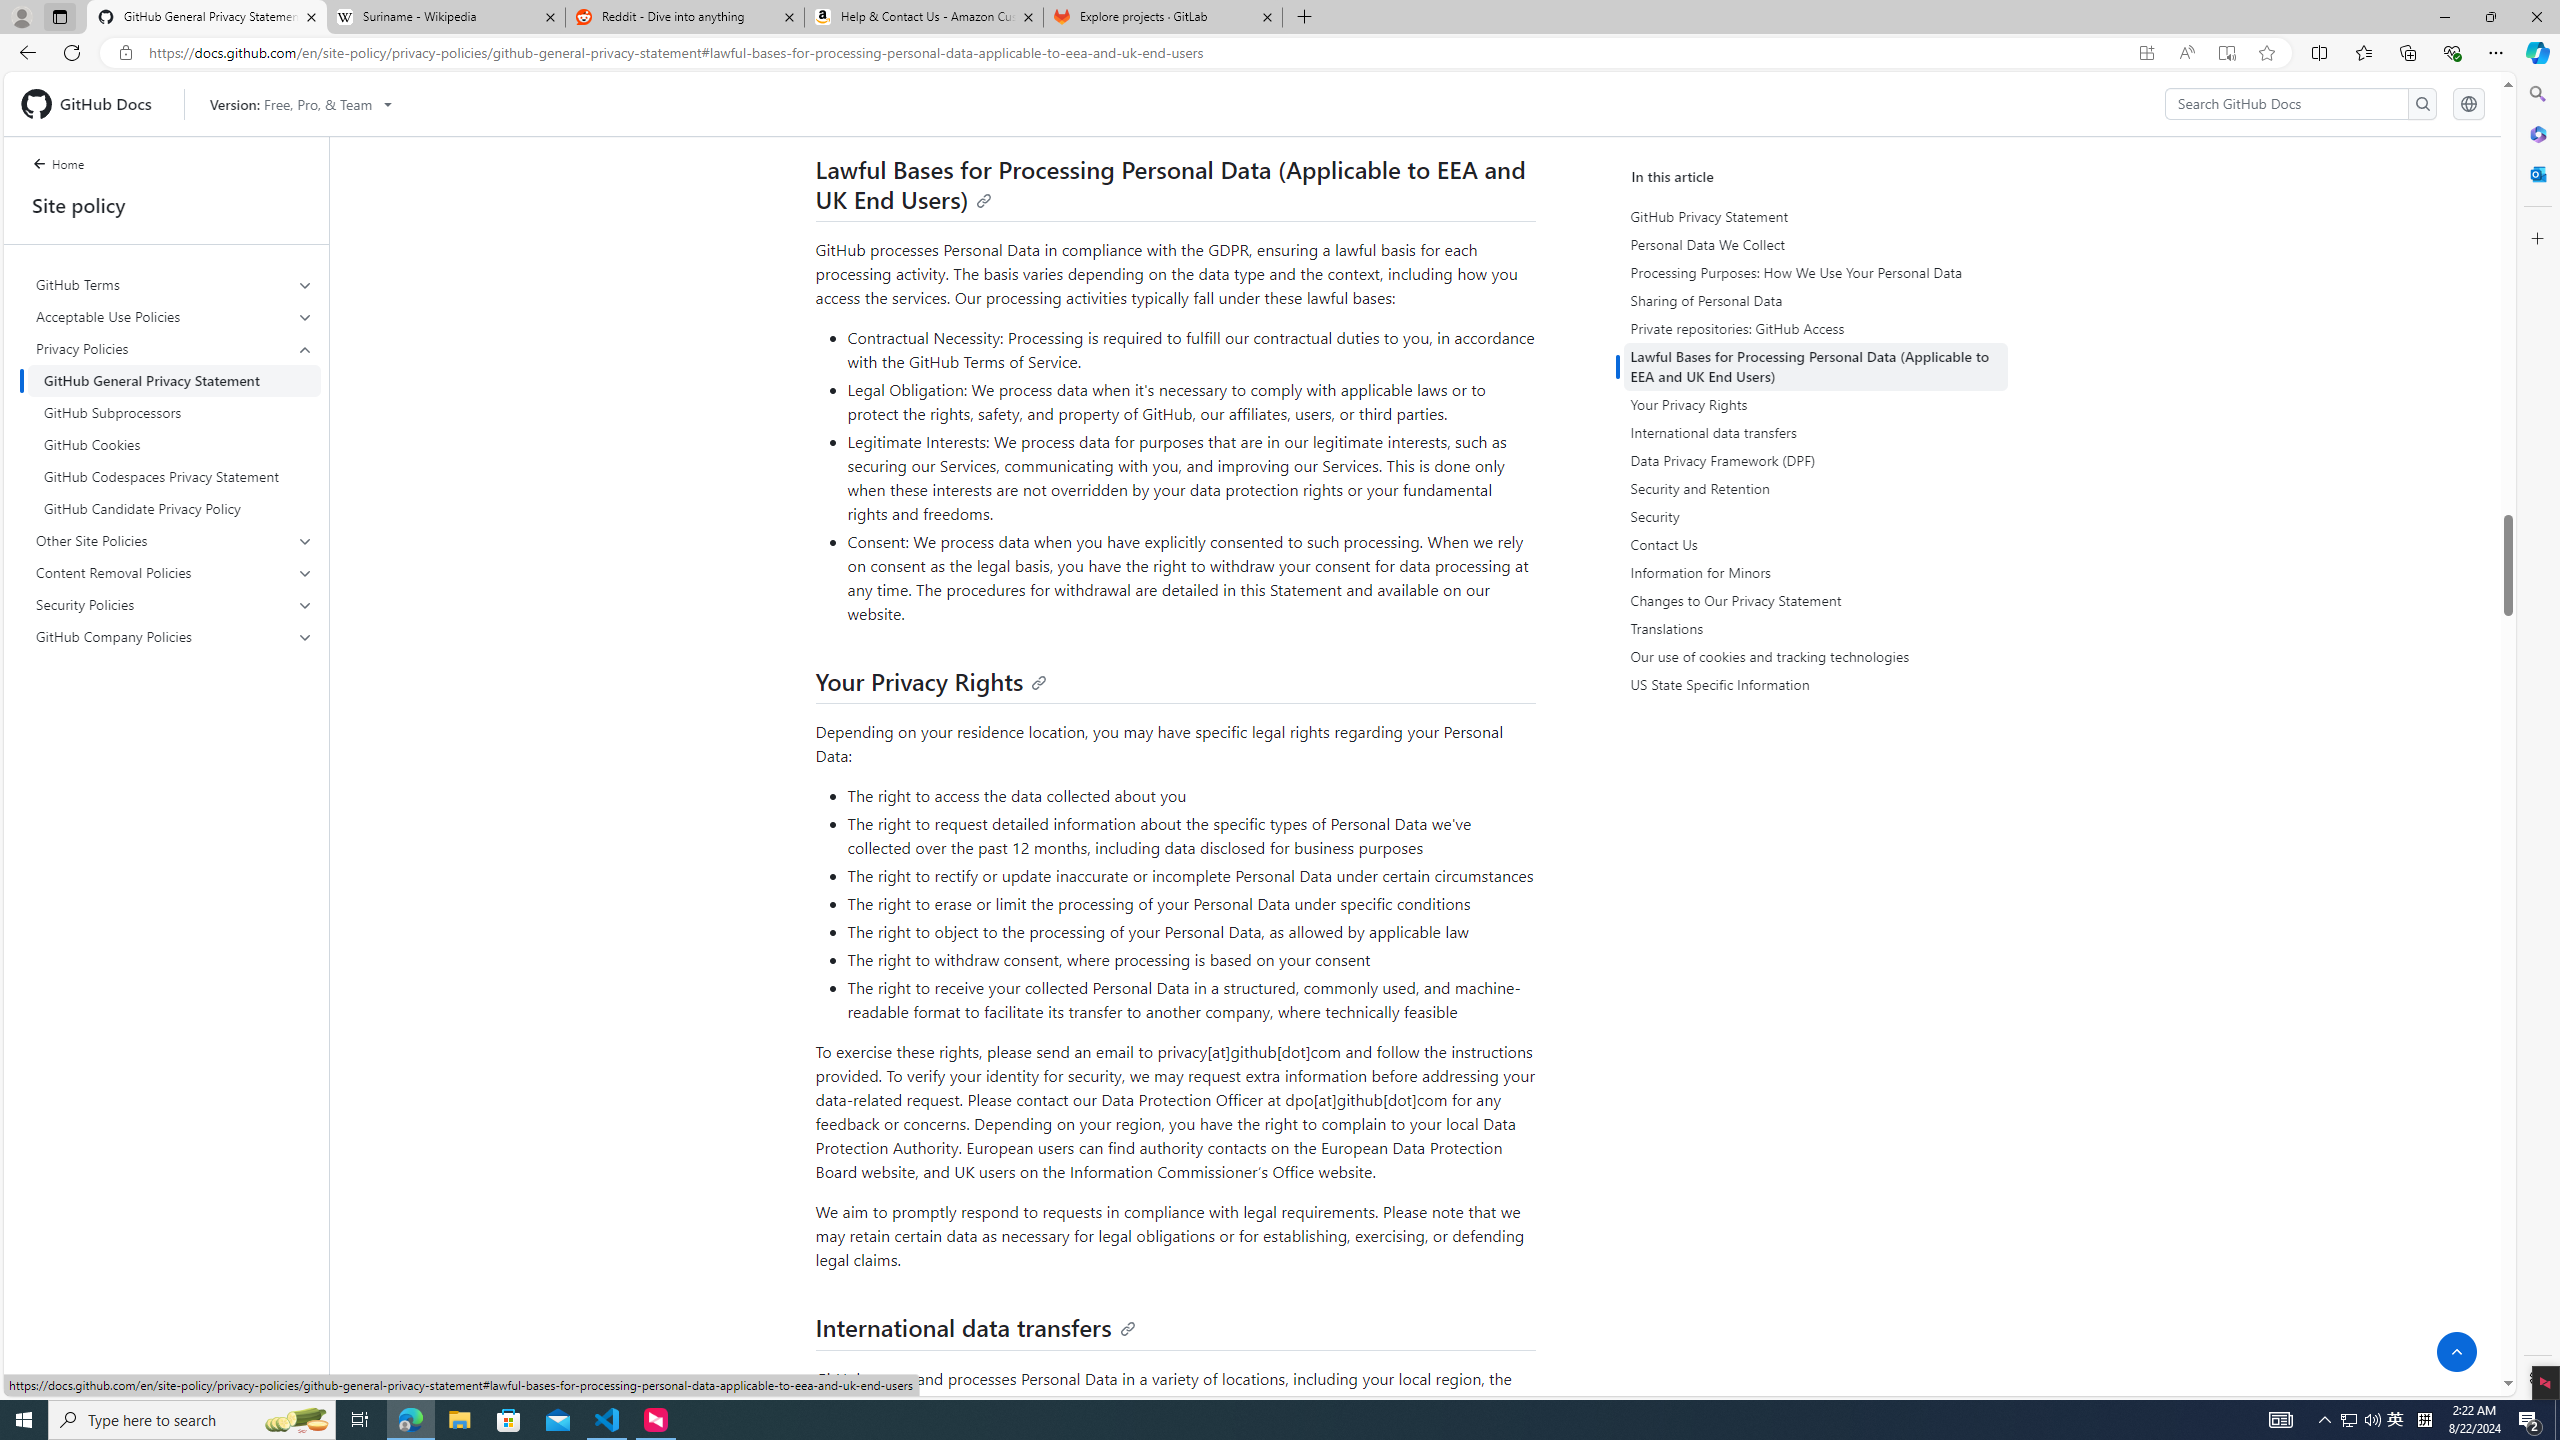 The width and height of the screenshot is (2560, 1440). I want to click on GitHub Cookies, so click(174, 444).